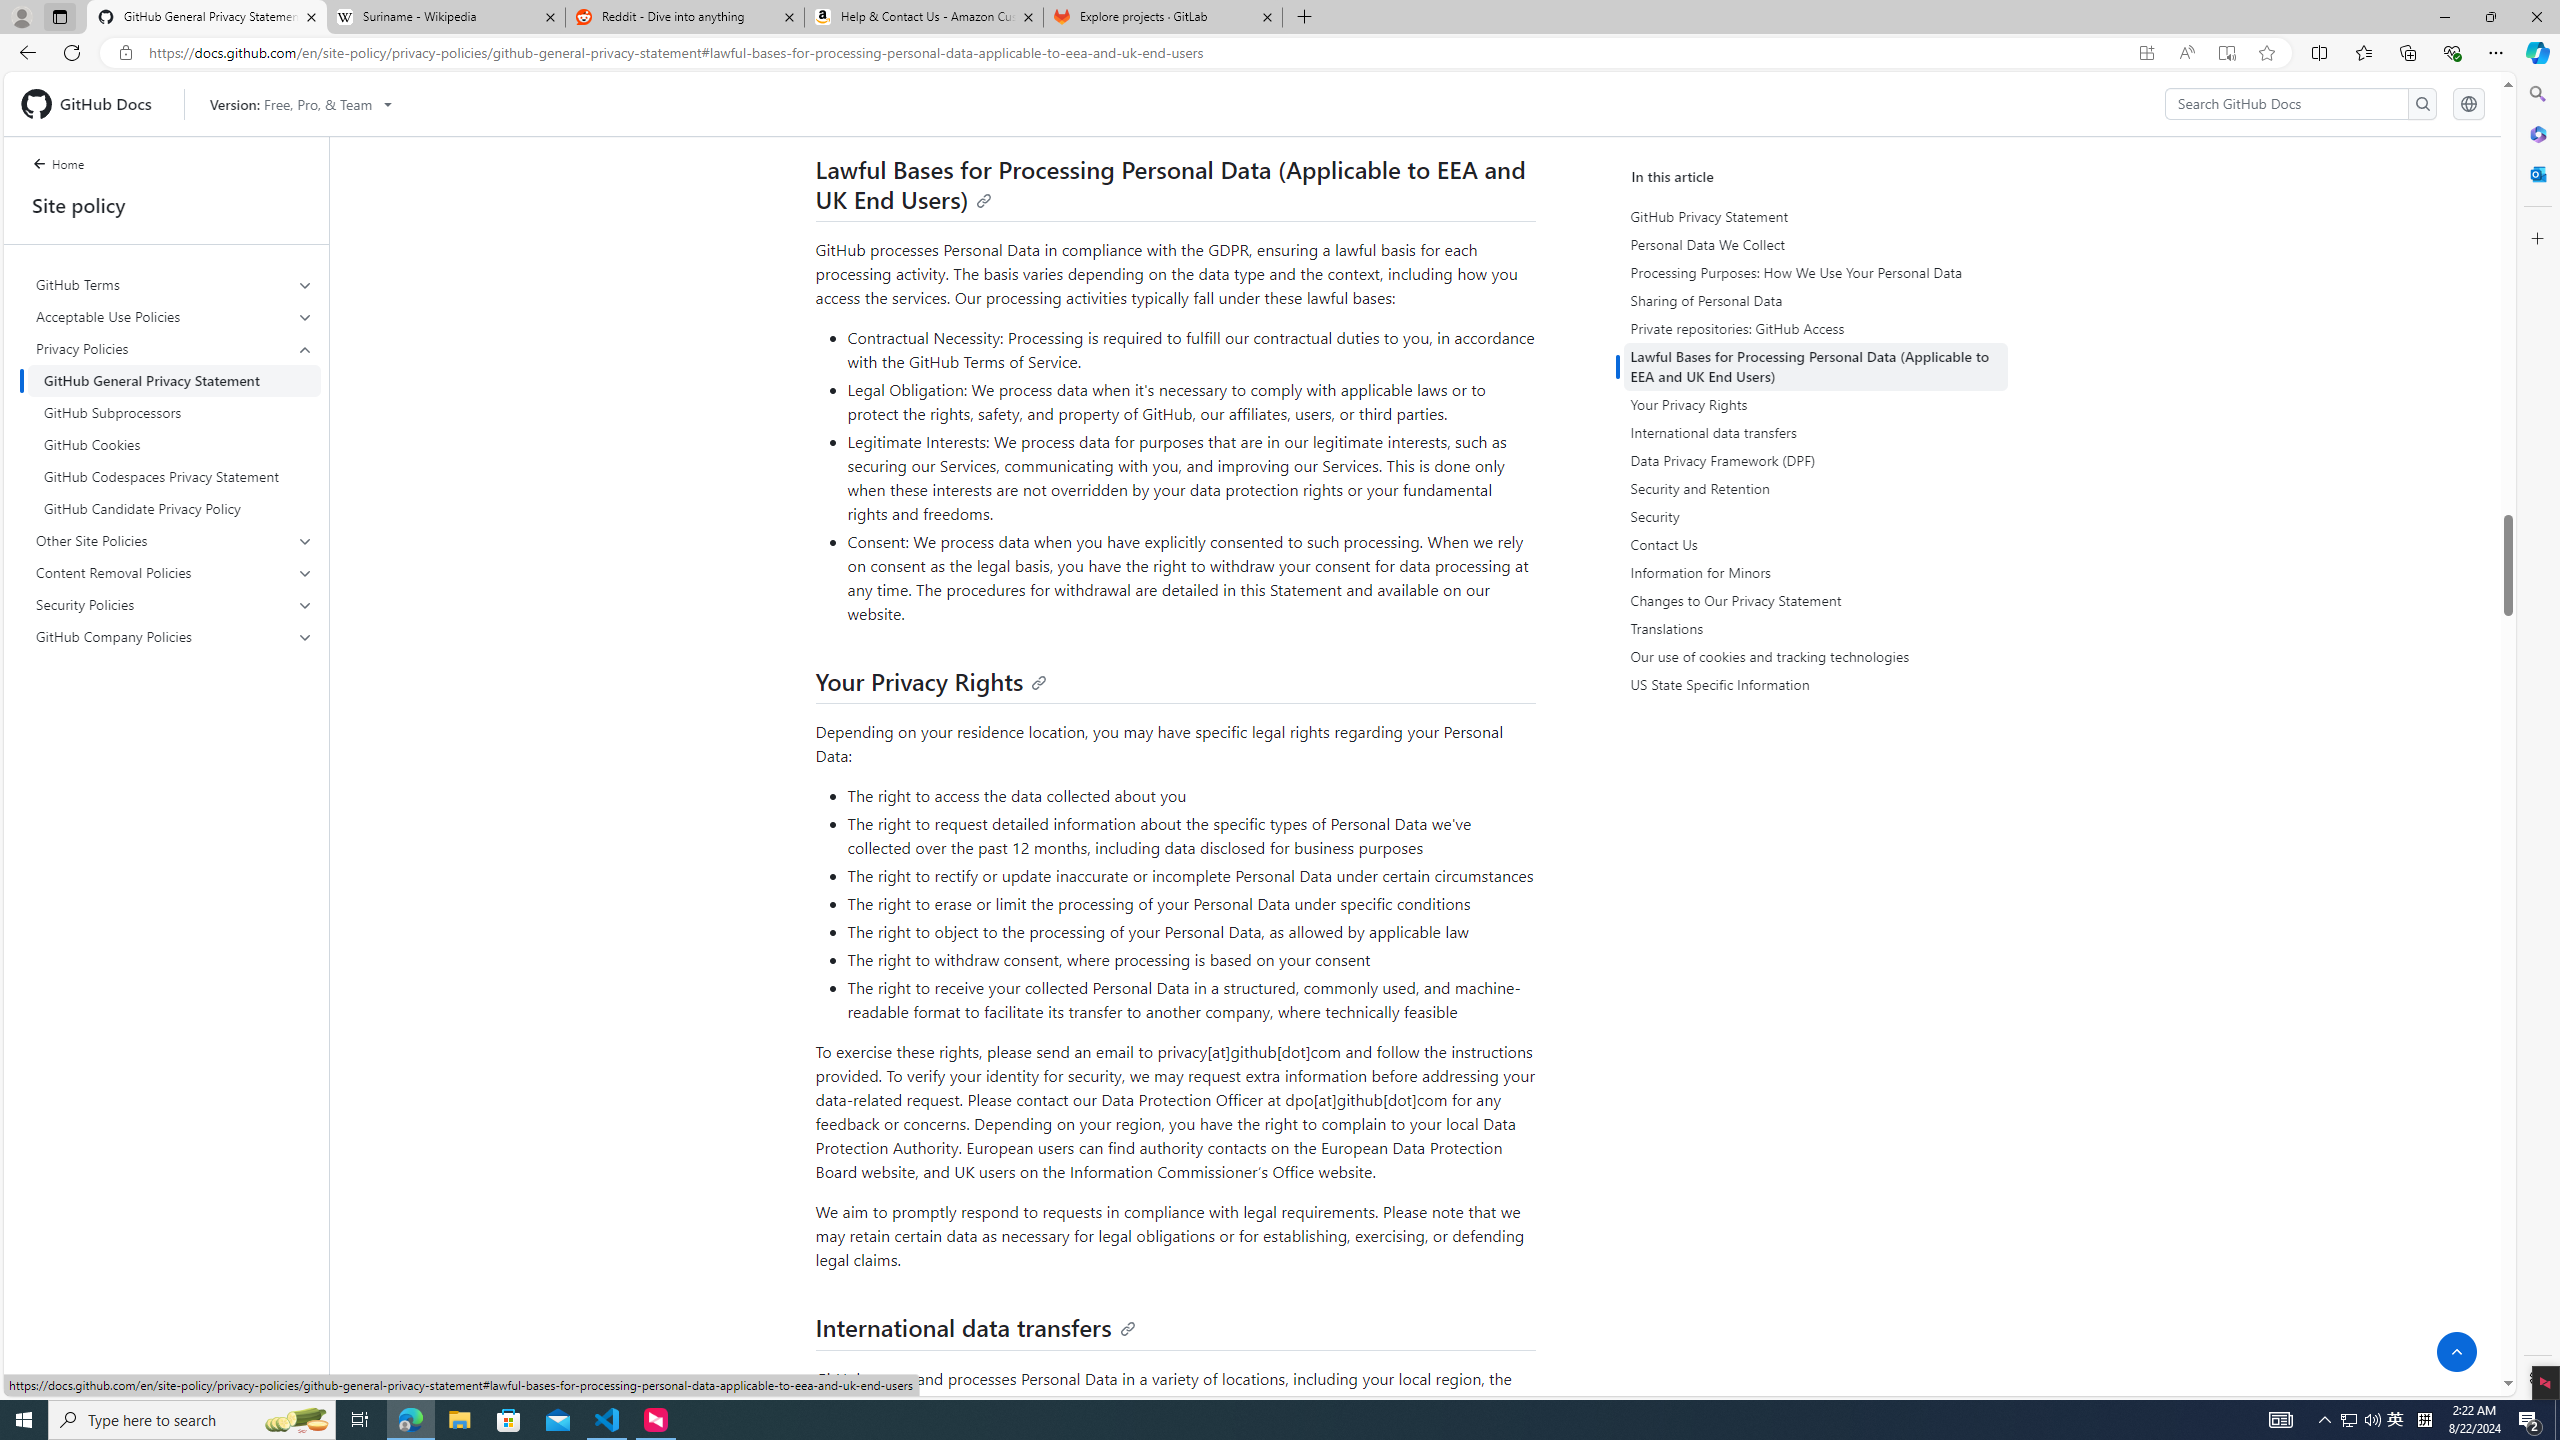 The width and height of the screenshot is (2560, 1440). I want to click on GitHub Cookies, so click(174, 444).